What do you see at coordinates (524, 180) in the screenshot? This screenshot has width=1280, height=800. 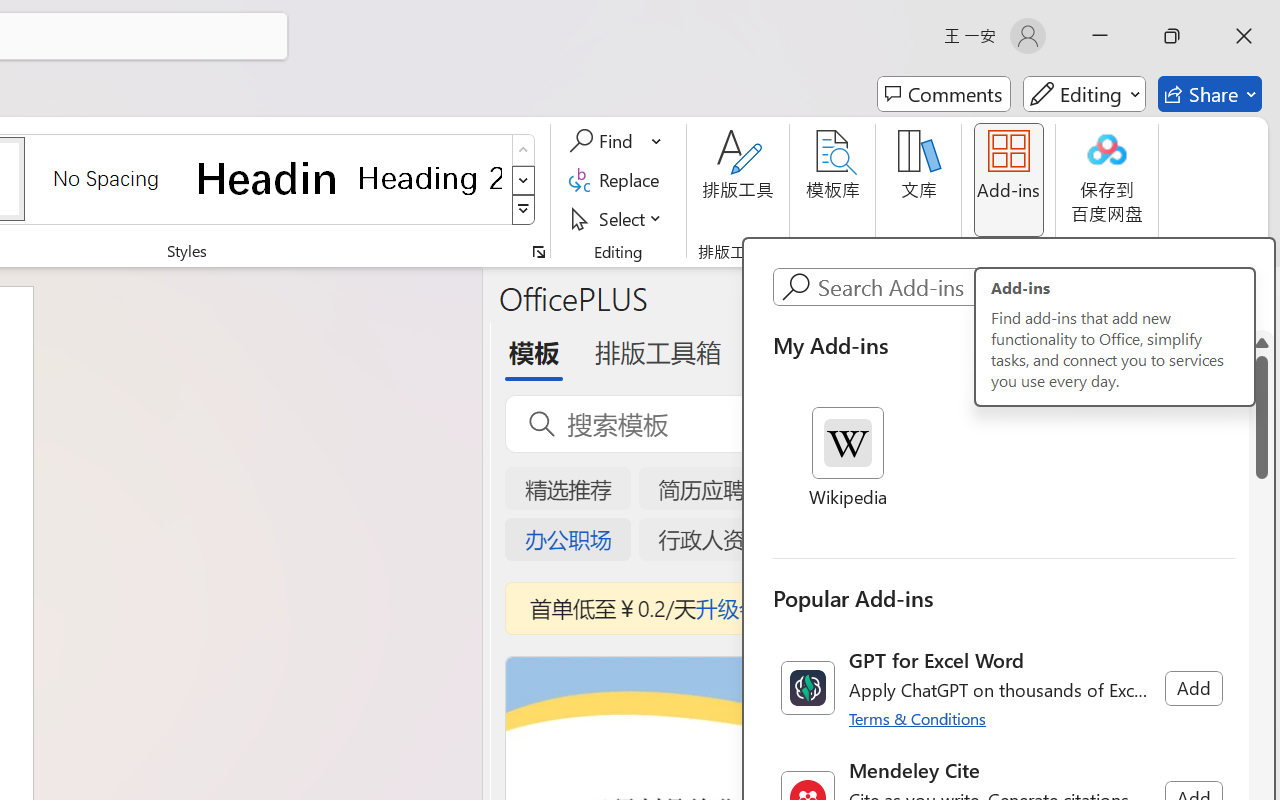 I see `Row Down` at bounding box center [524, 180].